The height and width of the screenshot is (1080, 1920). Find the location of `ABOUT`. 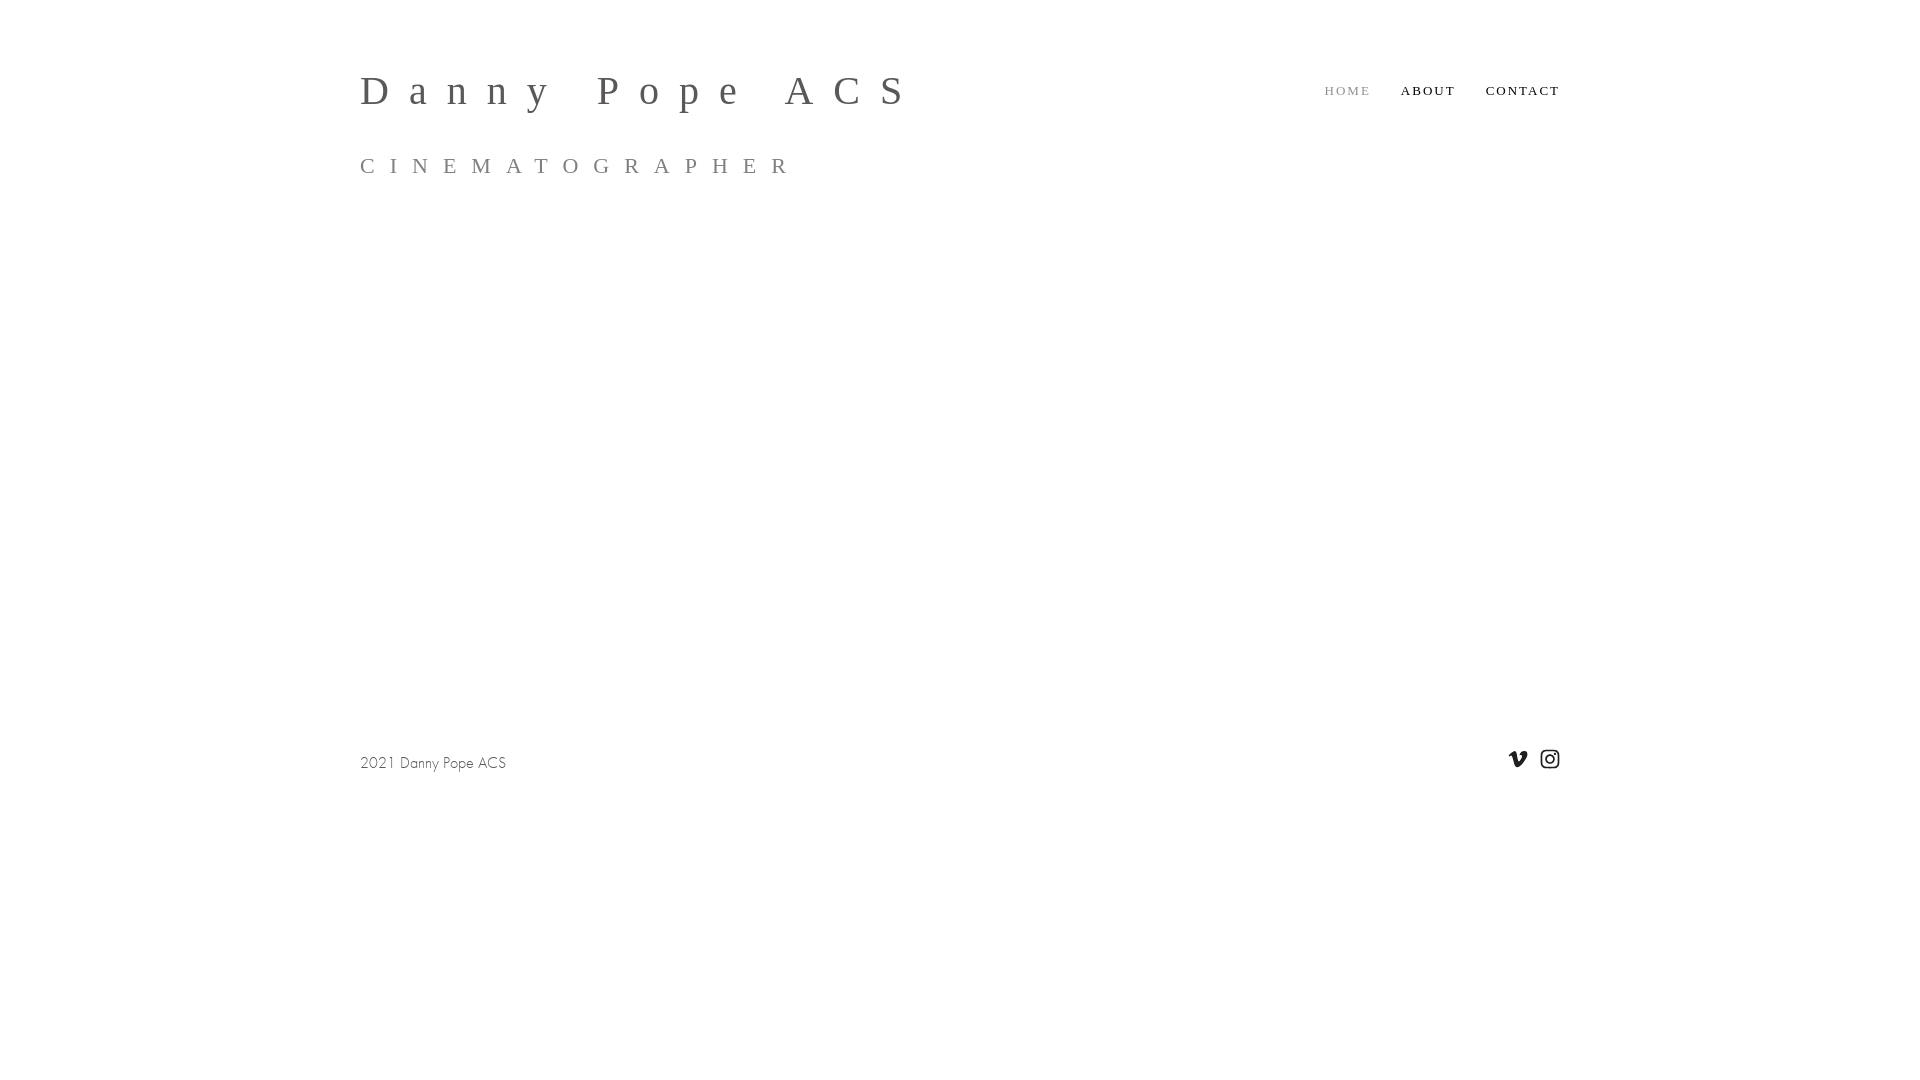

ABOUT is located at coordinates (1428, 91).